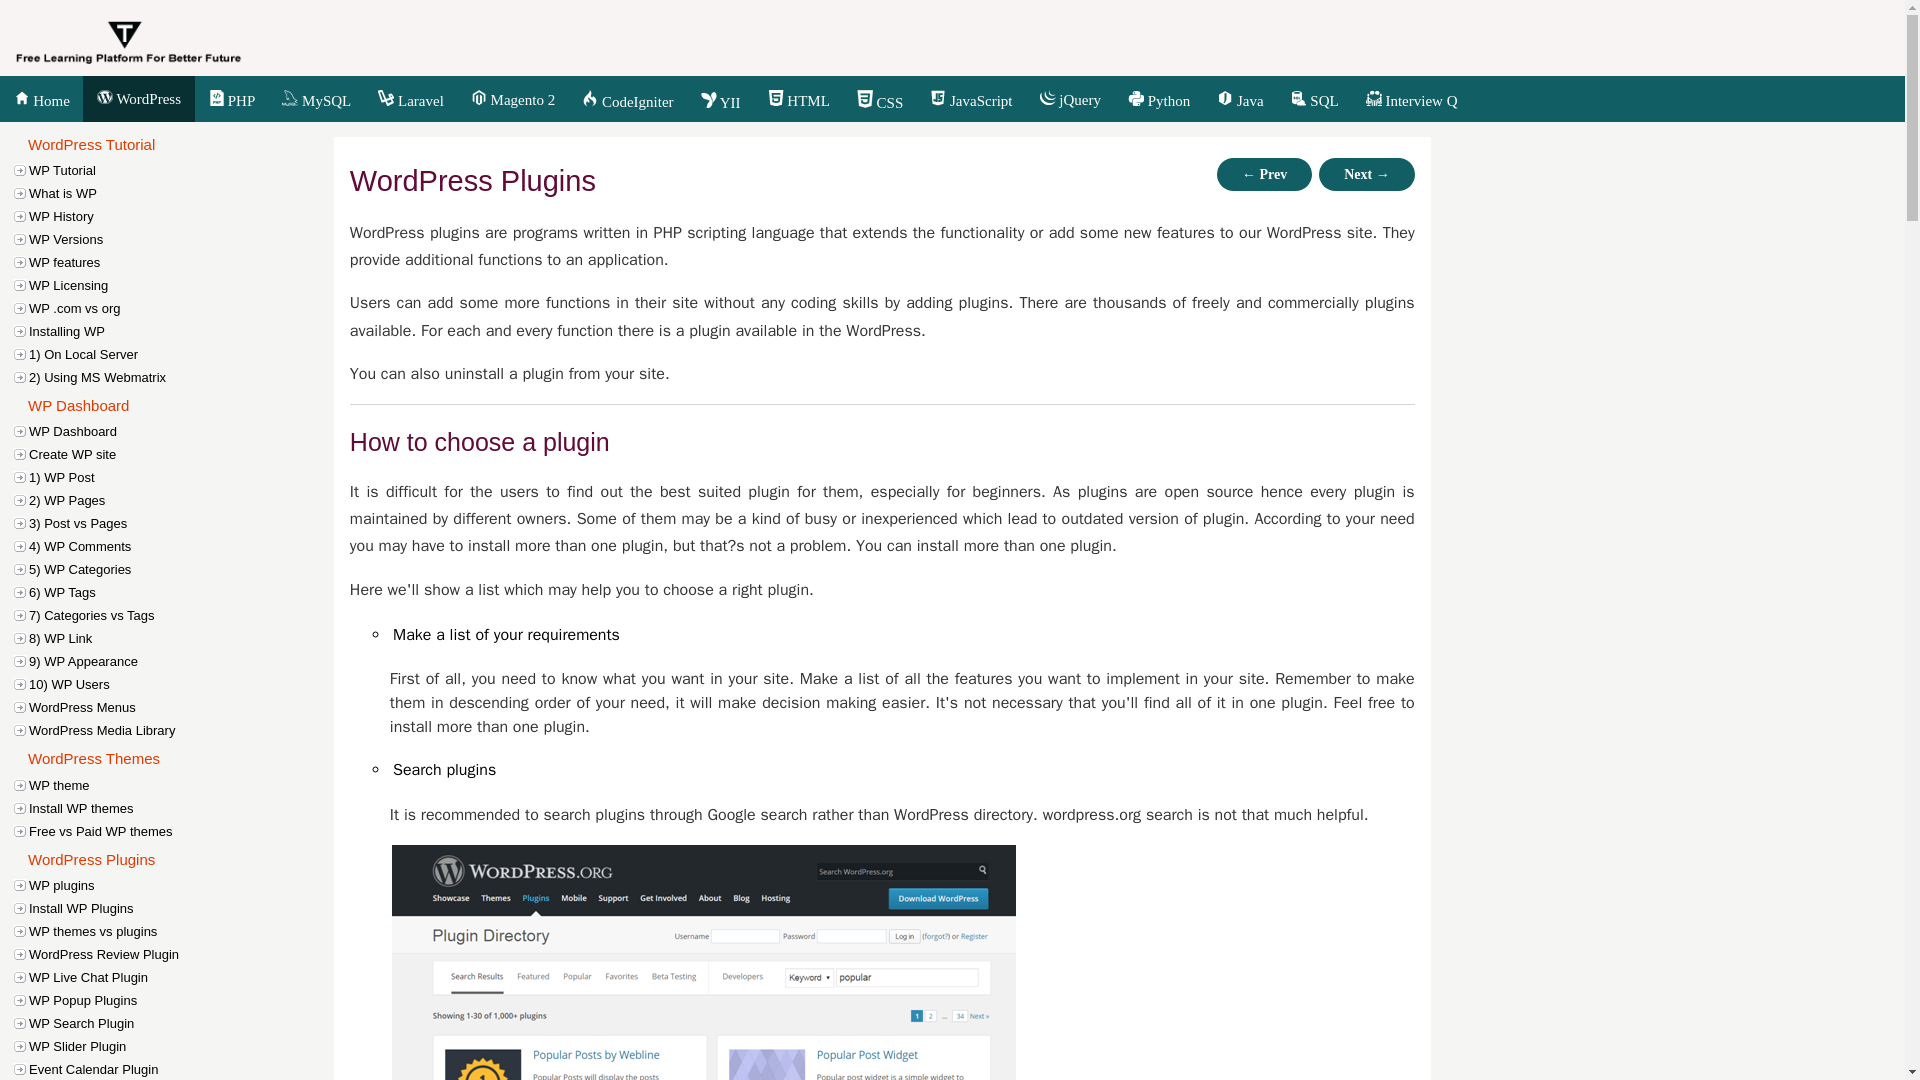 The width and height of the screenshot is (1920, 1080). Describe the element at coordinates (183, 431) in the screenshot. I see `WP Dashboard` at that location.